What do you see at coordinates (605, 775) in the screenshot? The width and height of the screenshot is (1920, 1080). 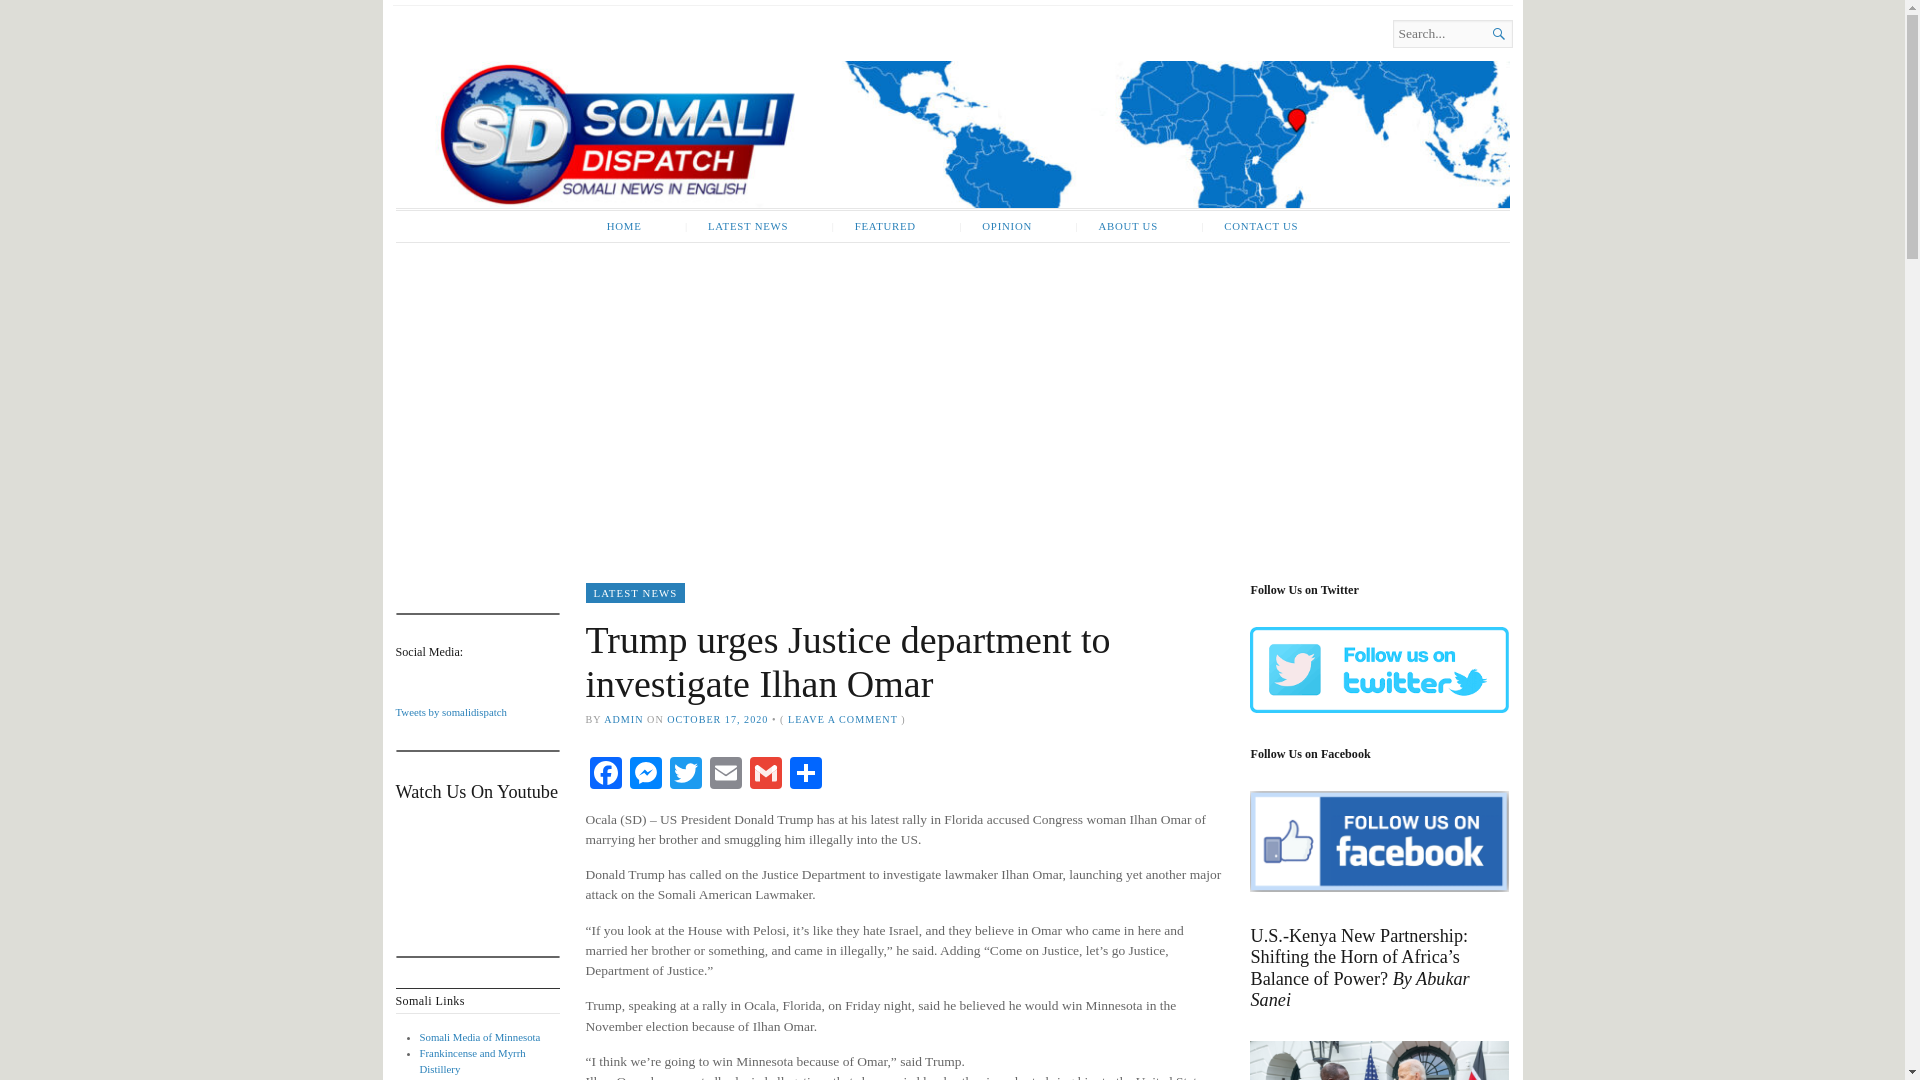 I see `Facebook` at bounding box center [605, 775].